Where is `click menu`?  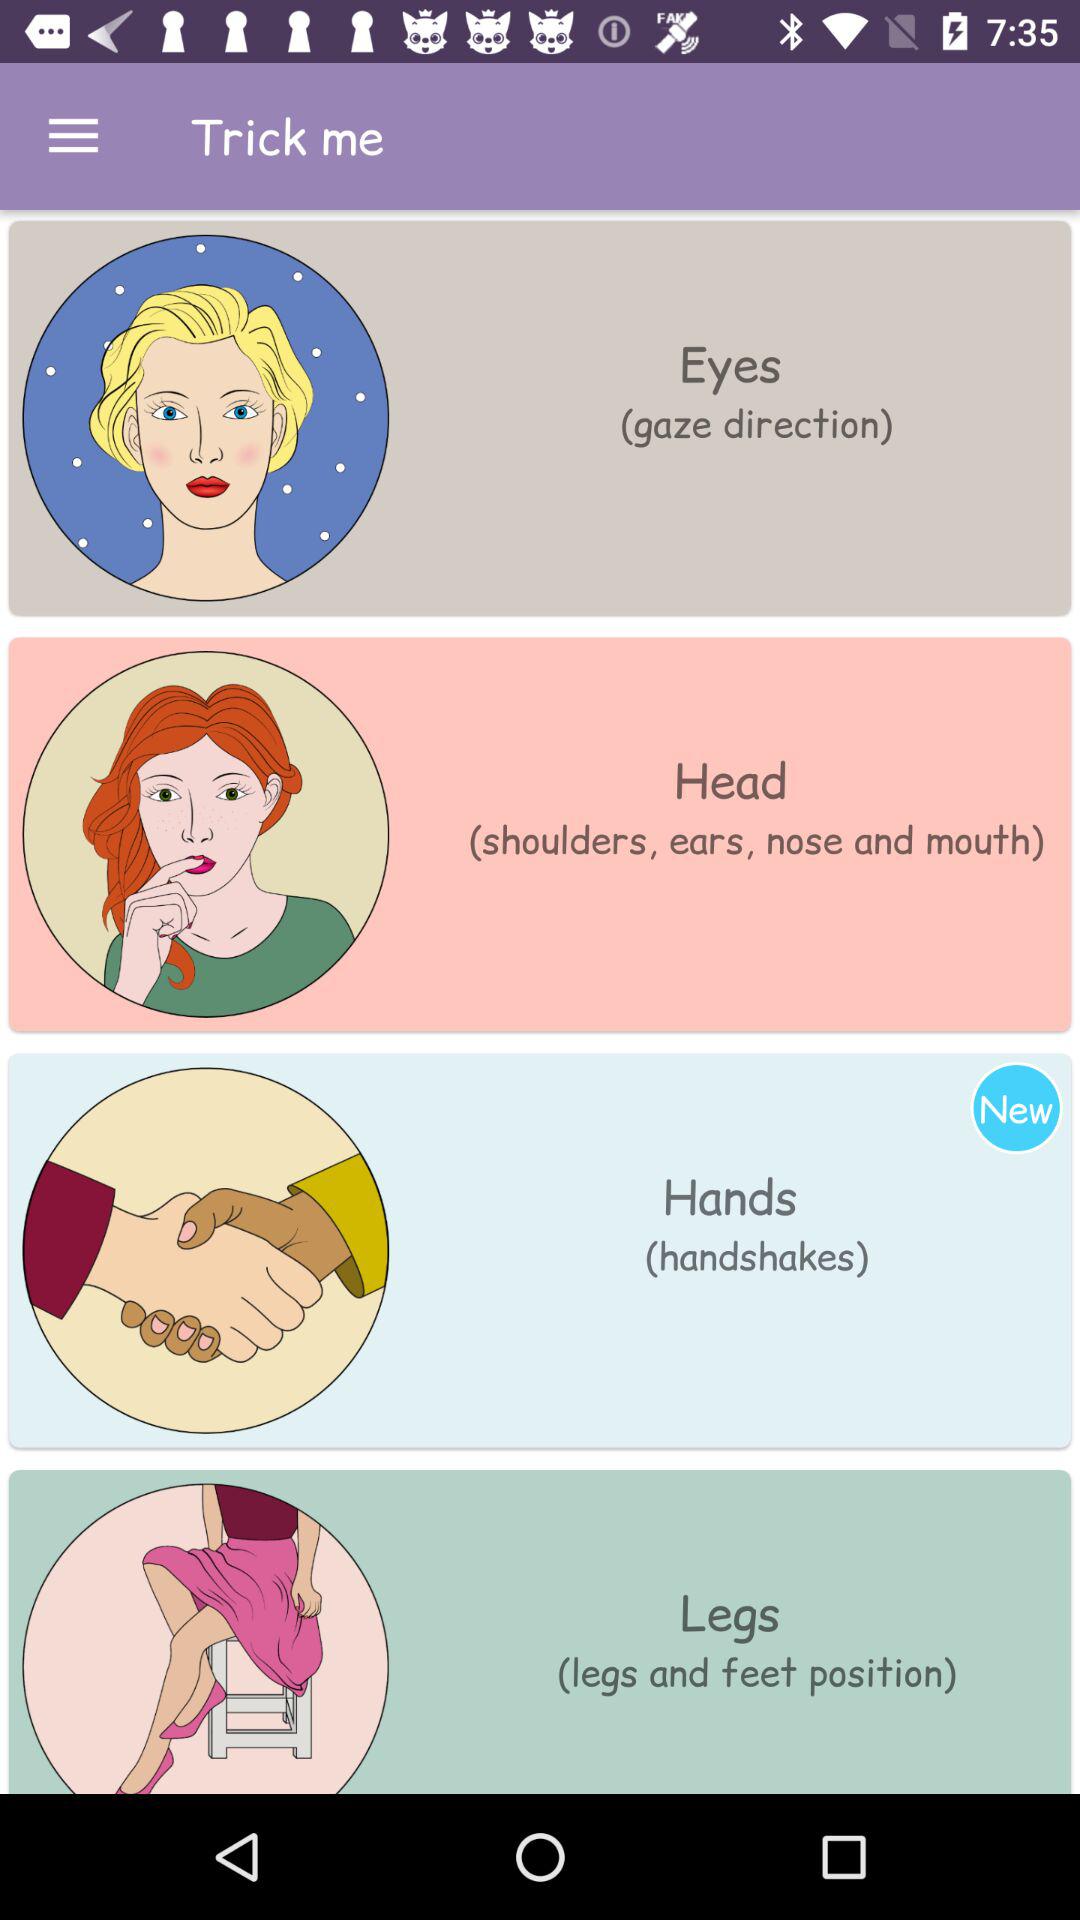 click menu is located at coordinates (74, 136).